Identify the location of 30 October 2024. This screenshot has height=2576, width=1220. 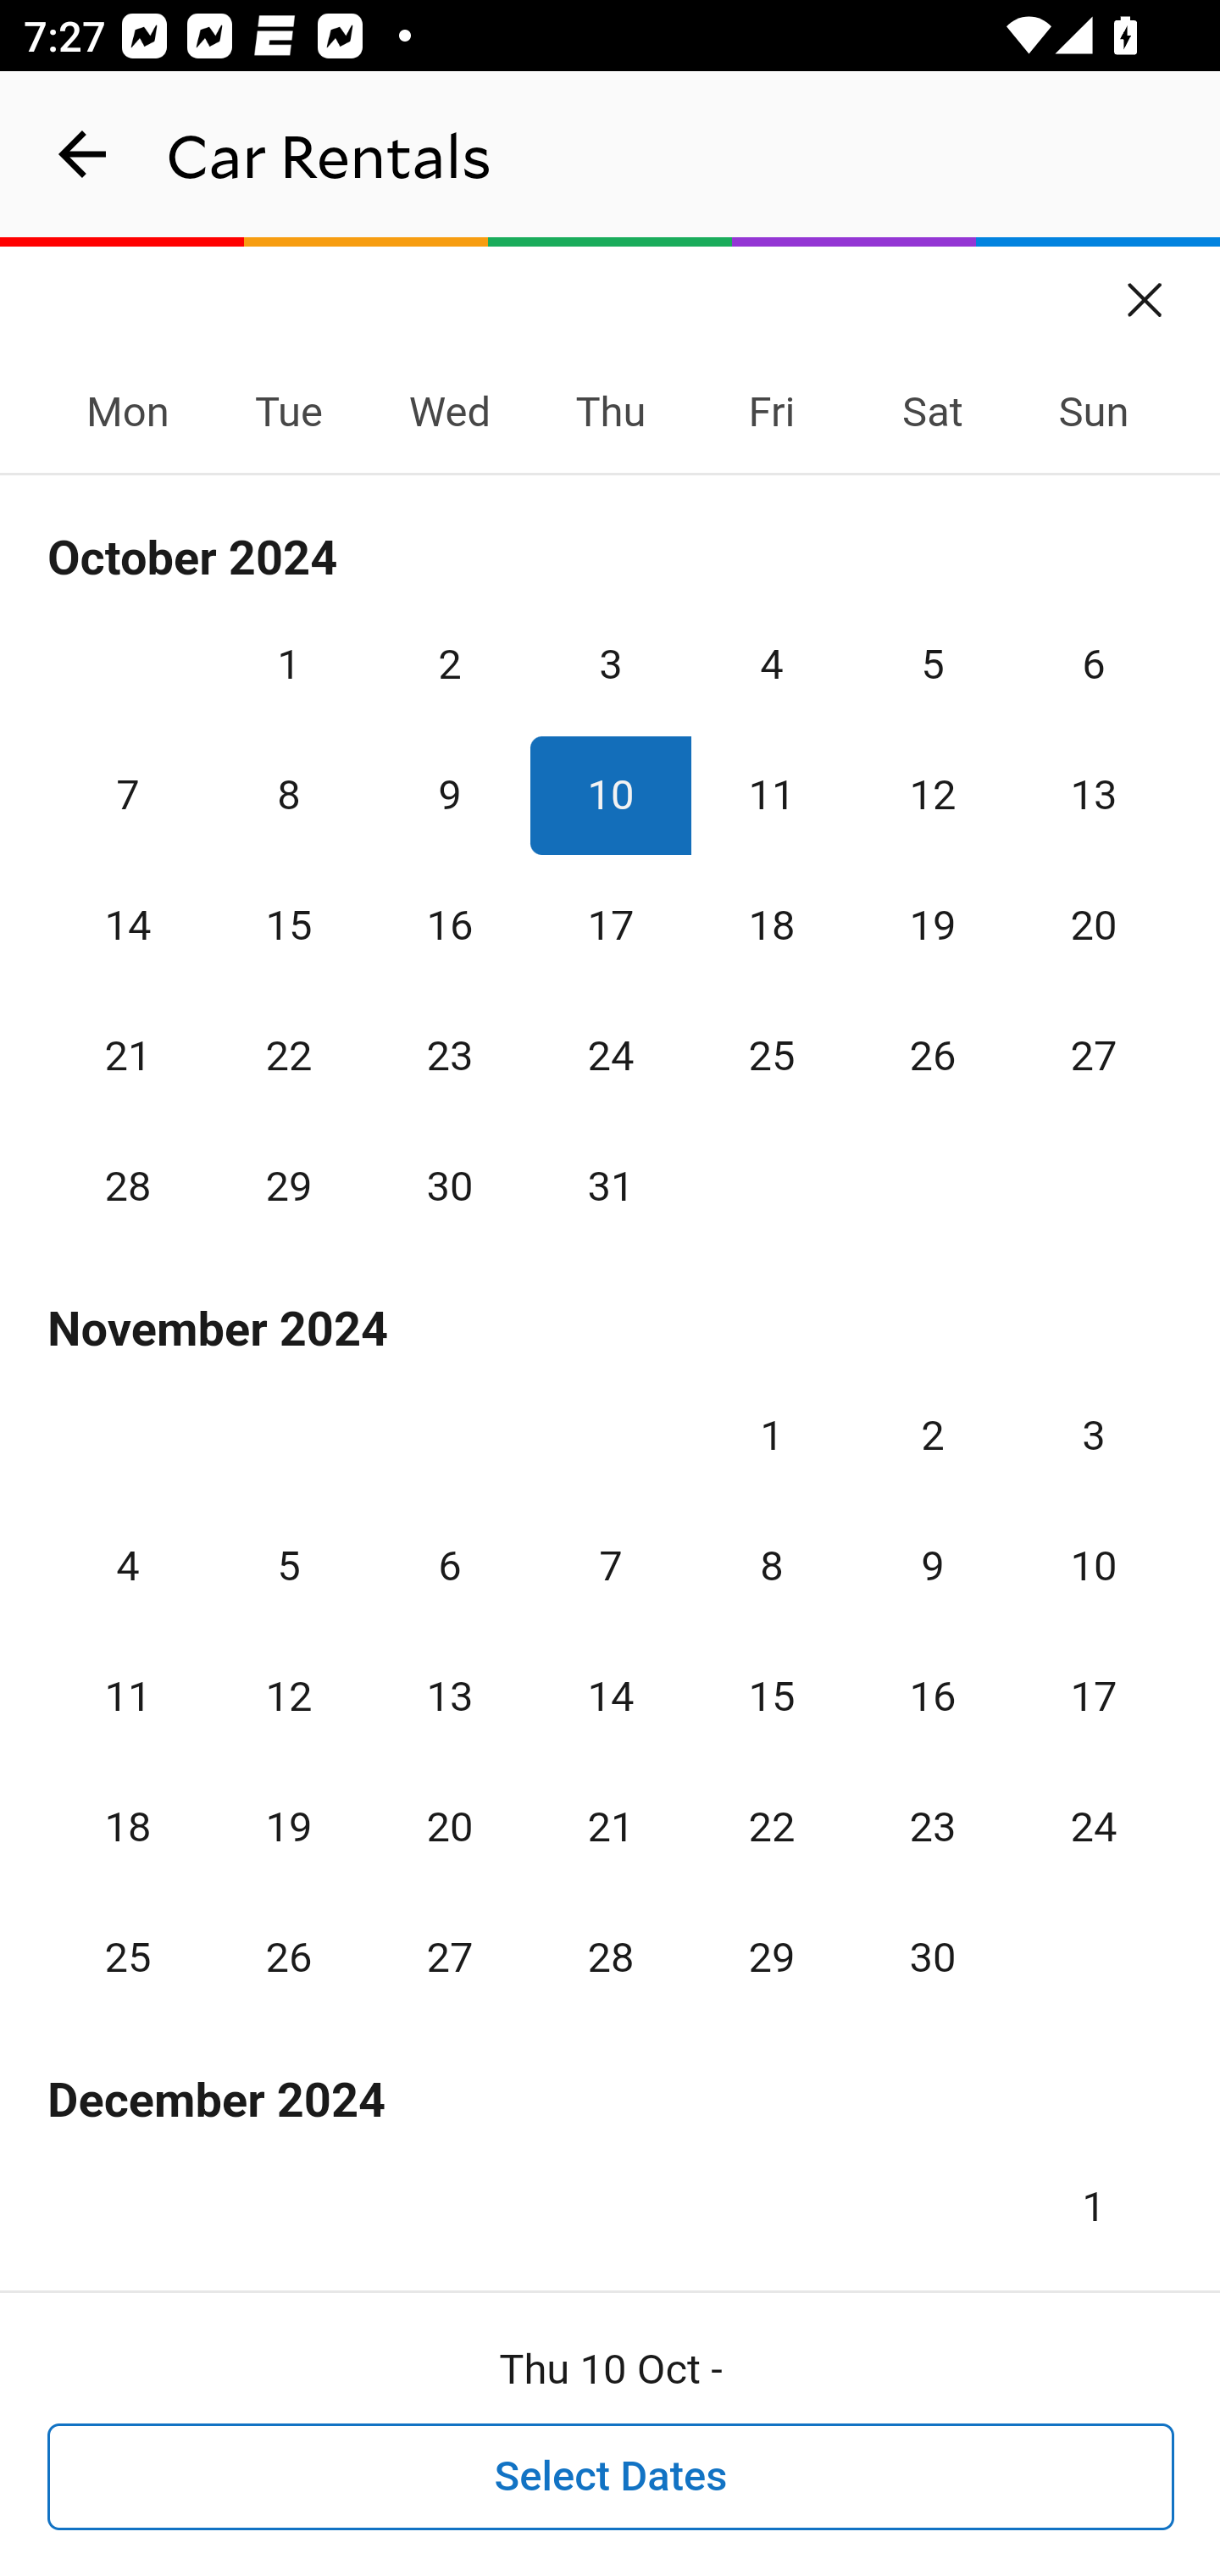
(449, 1187).